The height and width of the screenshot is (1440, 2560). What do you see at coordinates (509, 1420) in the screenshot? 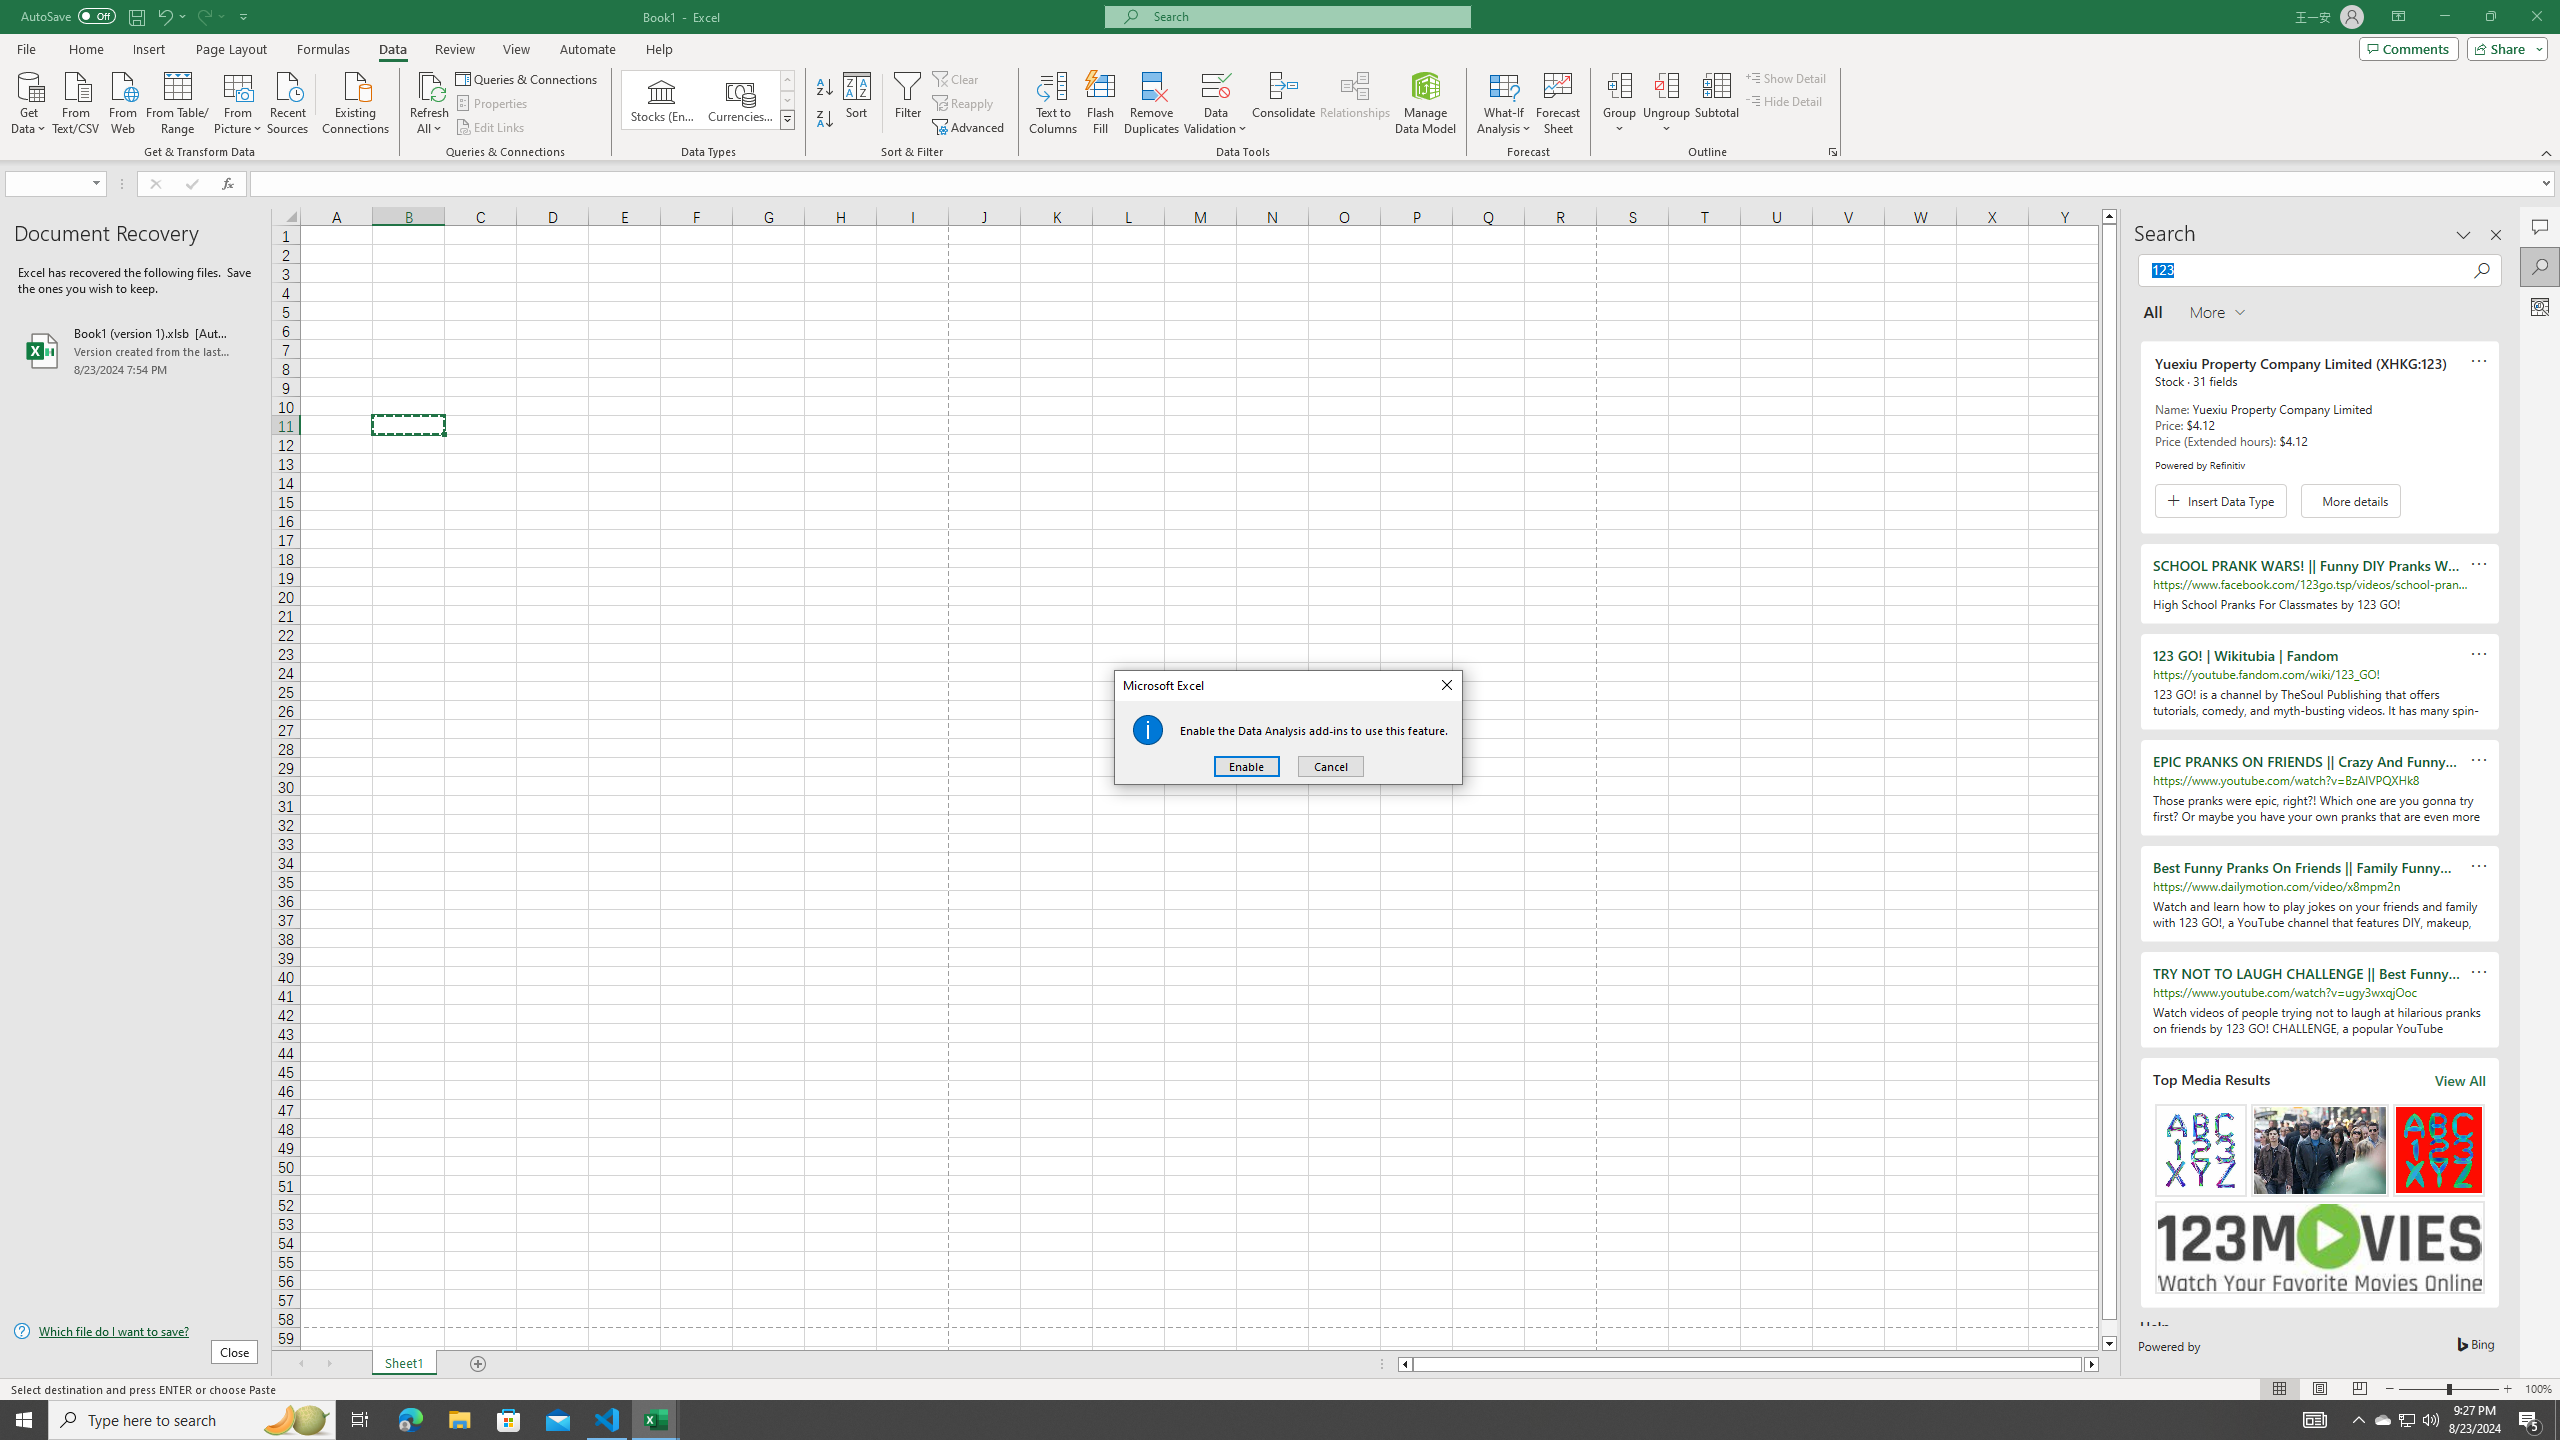
I see `Microsoft Store` at bounding box center [509, 1420].